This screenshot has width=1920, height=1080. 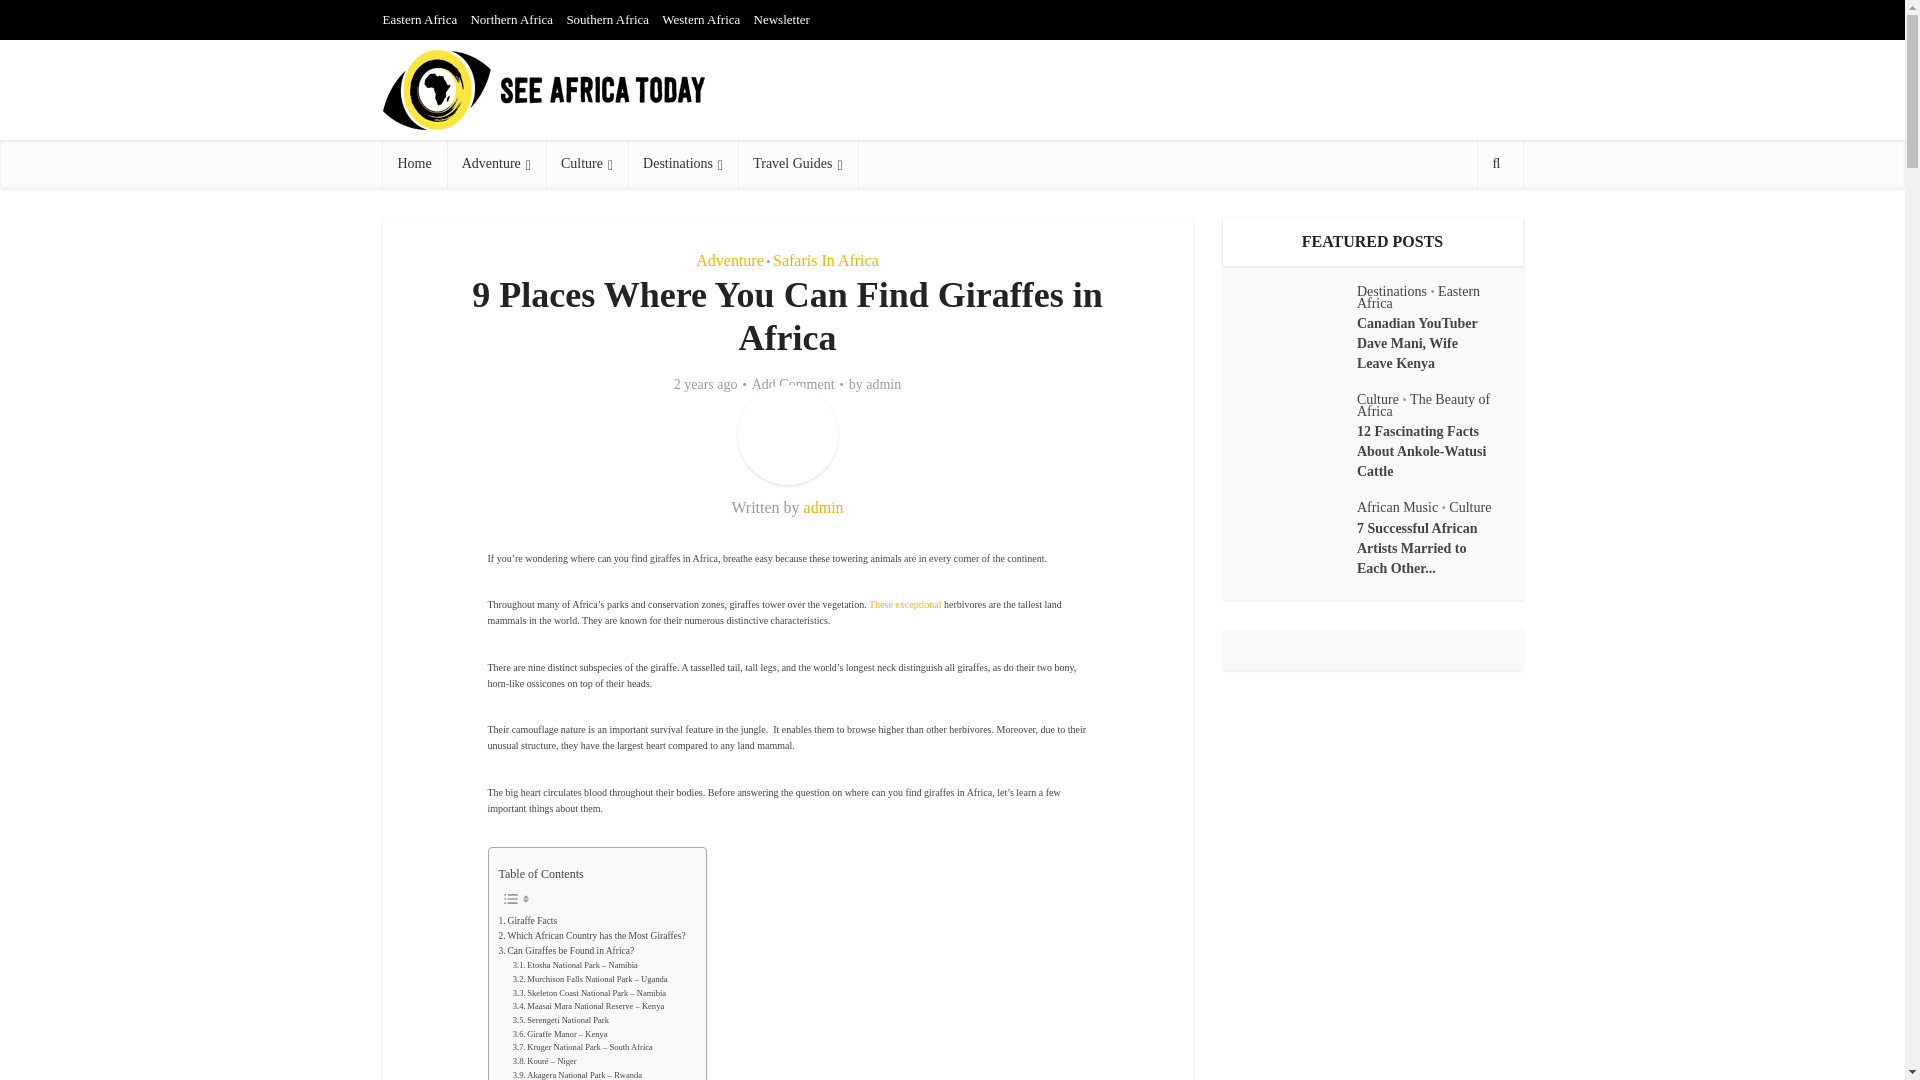 What do you see at coordinates (591, 936) in the screenshot?
I see `Which African Country has the Most Giraffes?` at bounding box center [591, 936].